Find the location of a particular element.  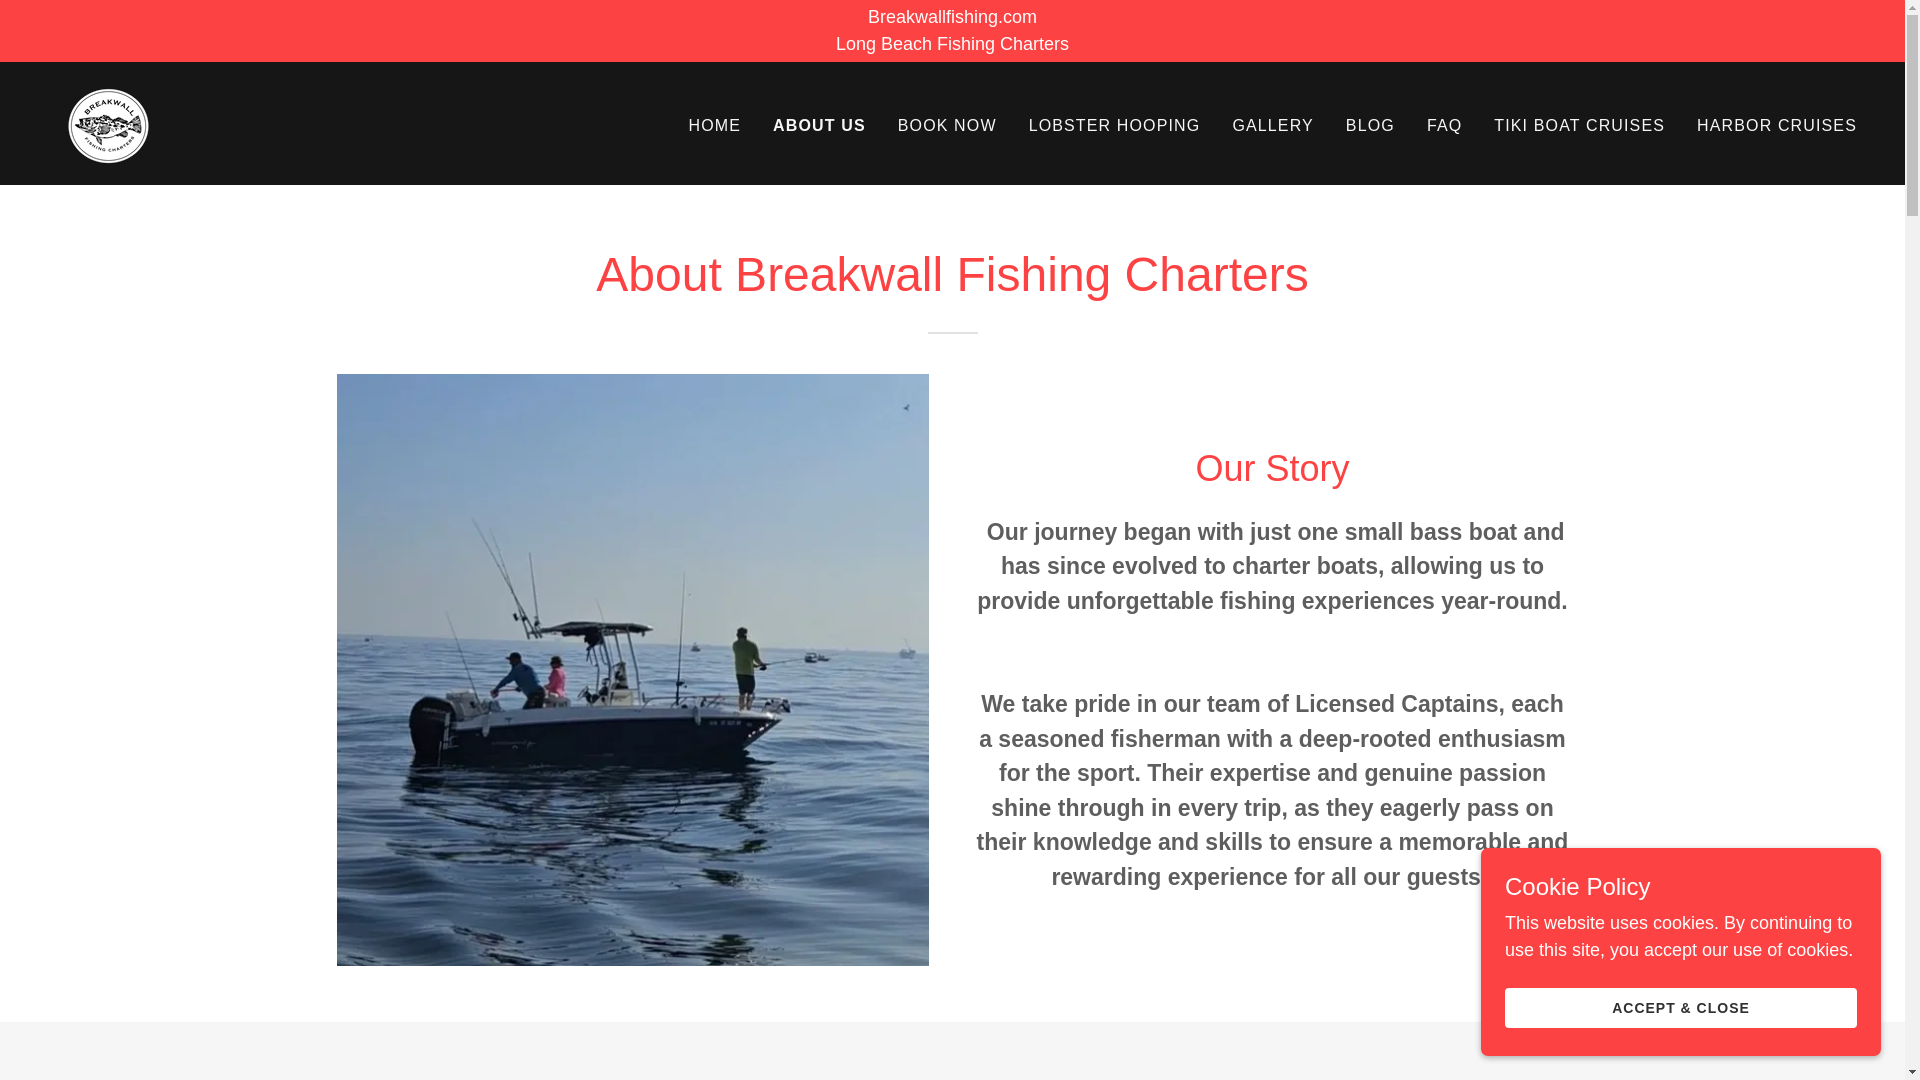

TIKI BOAT CRUISES is located at coordinates (1579, 126).